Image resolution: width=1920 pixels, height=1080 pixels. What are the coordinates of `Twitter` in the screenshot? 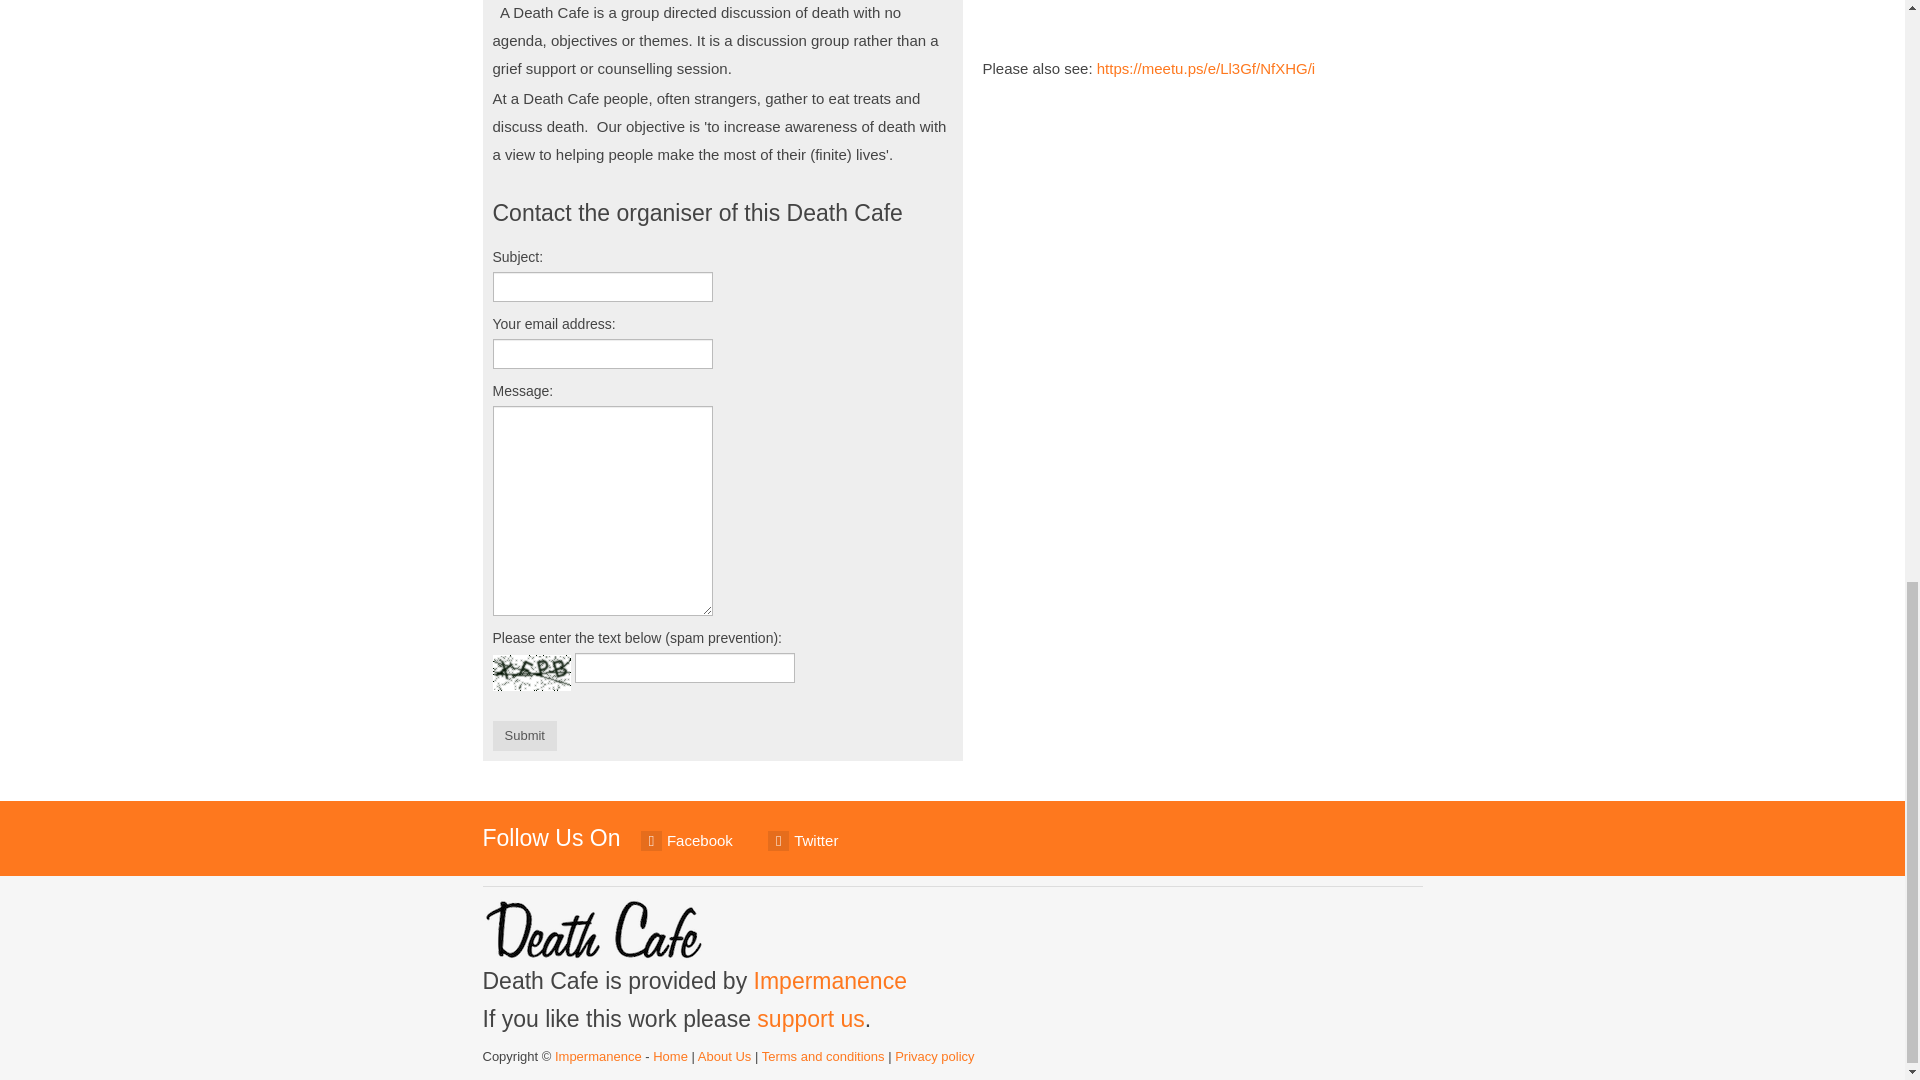 It's located at (803, 841).